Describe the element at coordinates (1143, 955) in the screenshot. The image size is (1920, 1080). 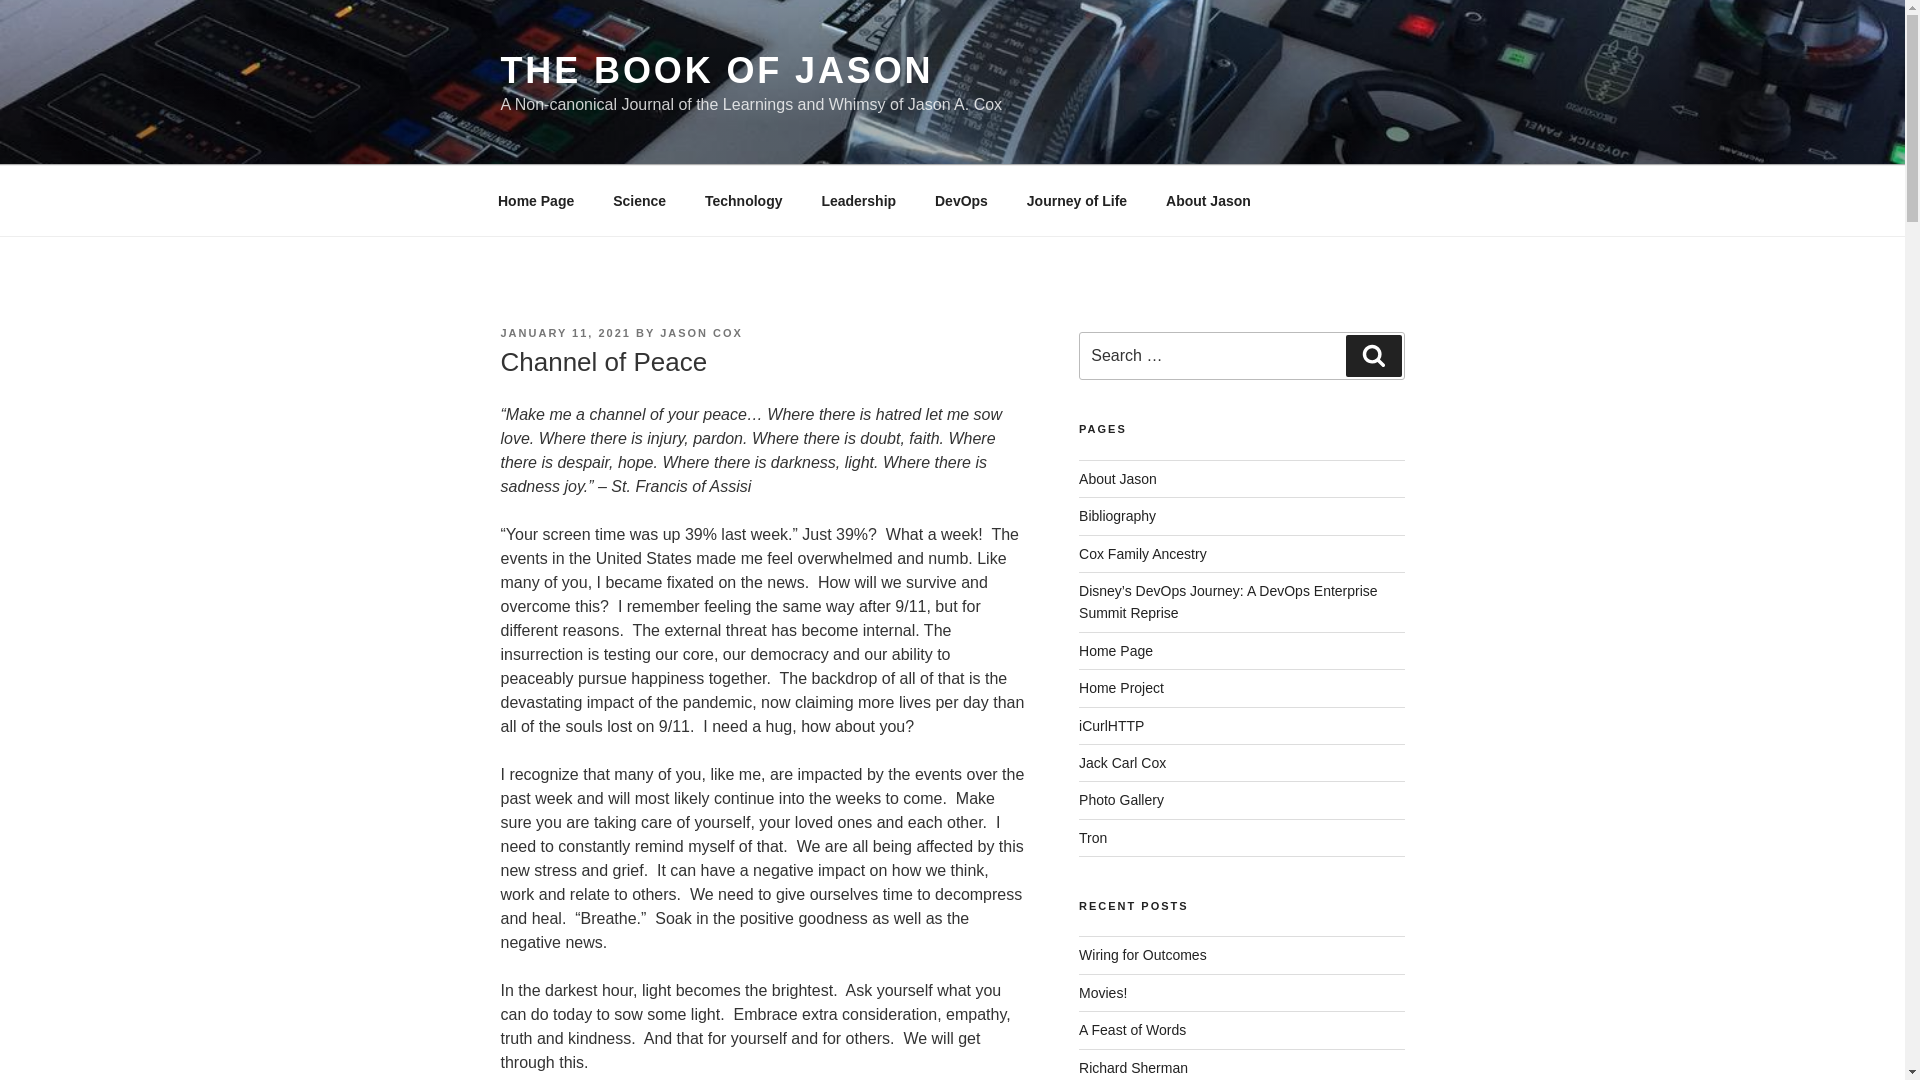
I see `Wiring for Outcomes` at that location.